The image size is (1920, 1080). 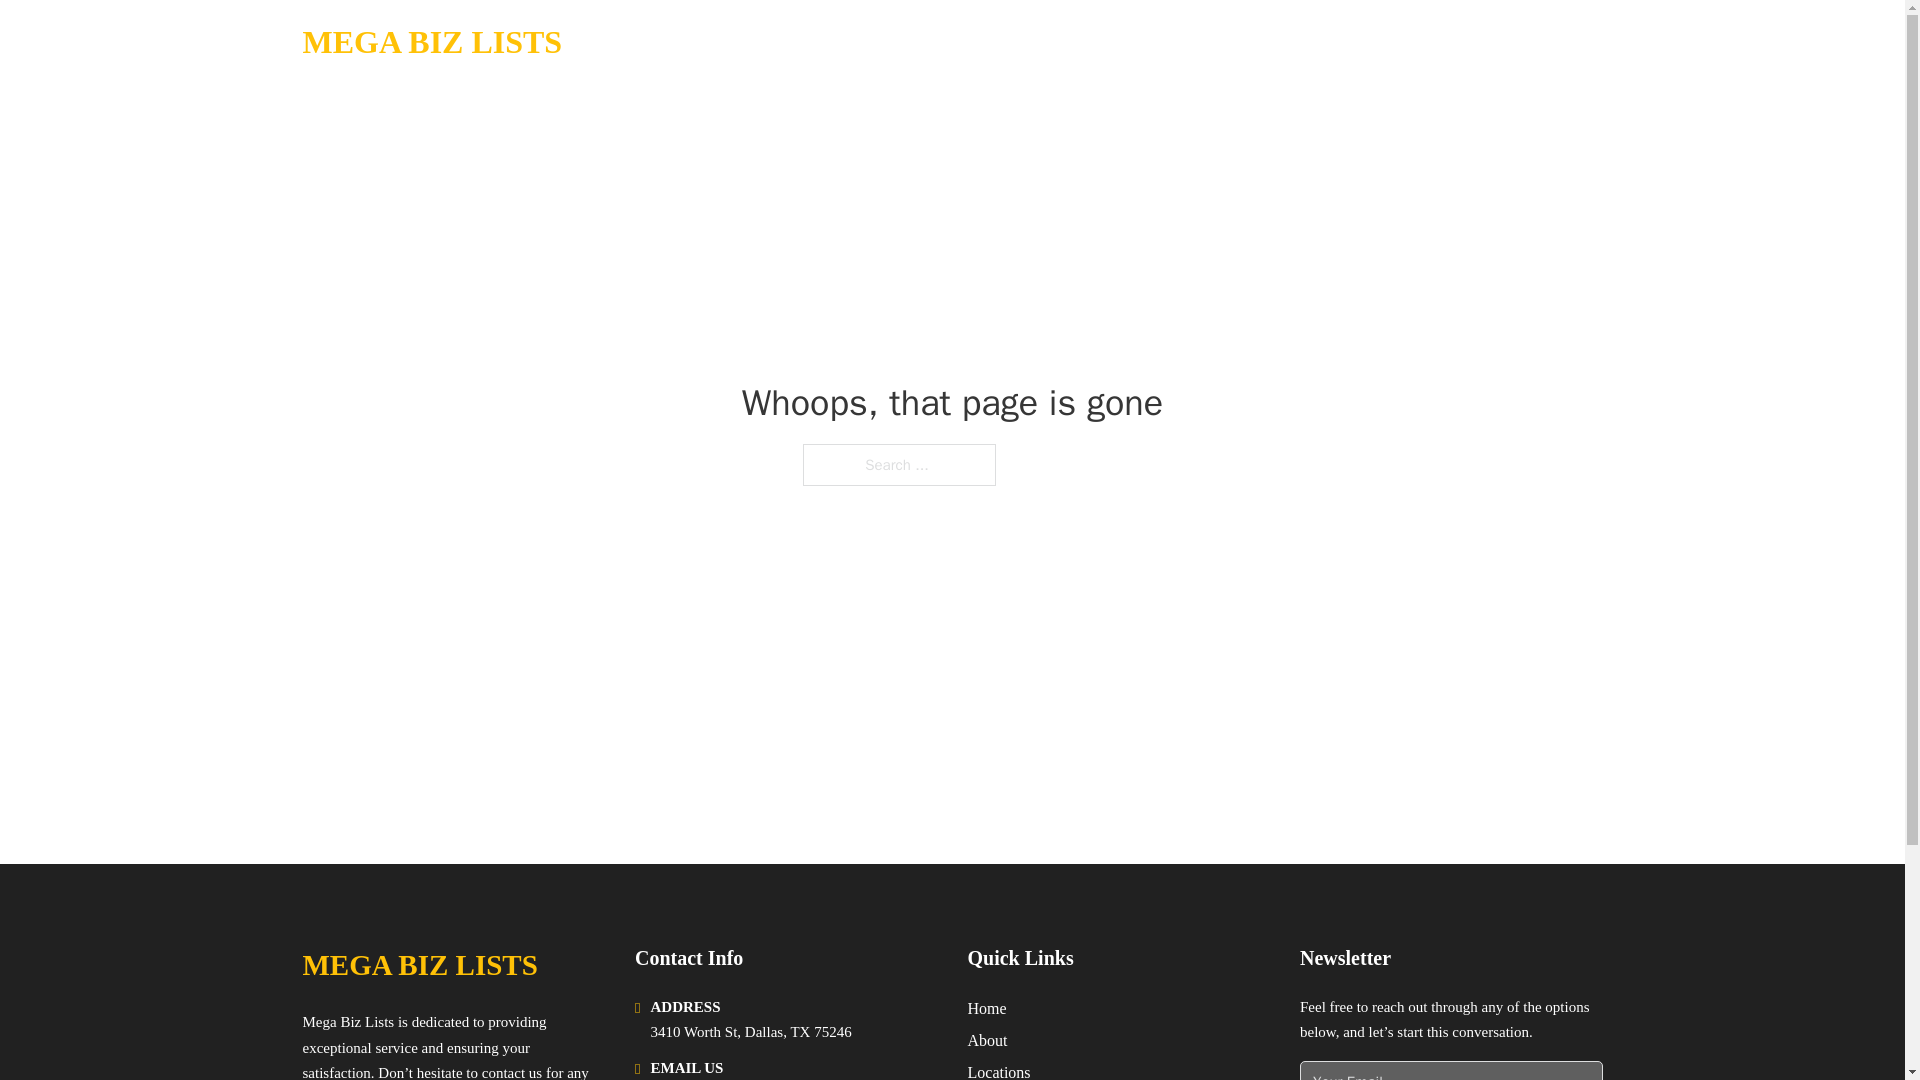 What do you see at coordinates (999, 1070) in the screenshot?
I see `Locations` at bounding box center [999, 1070].